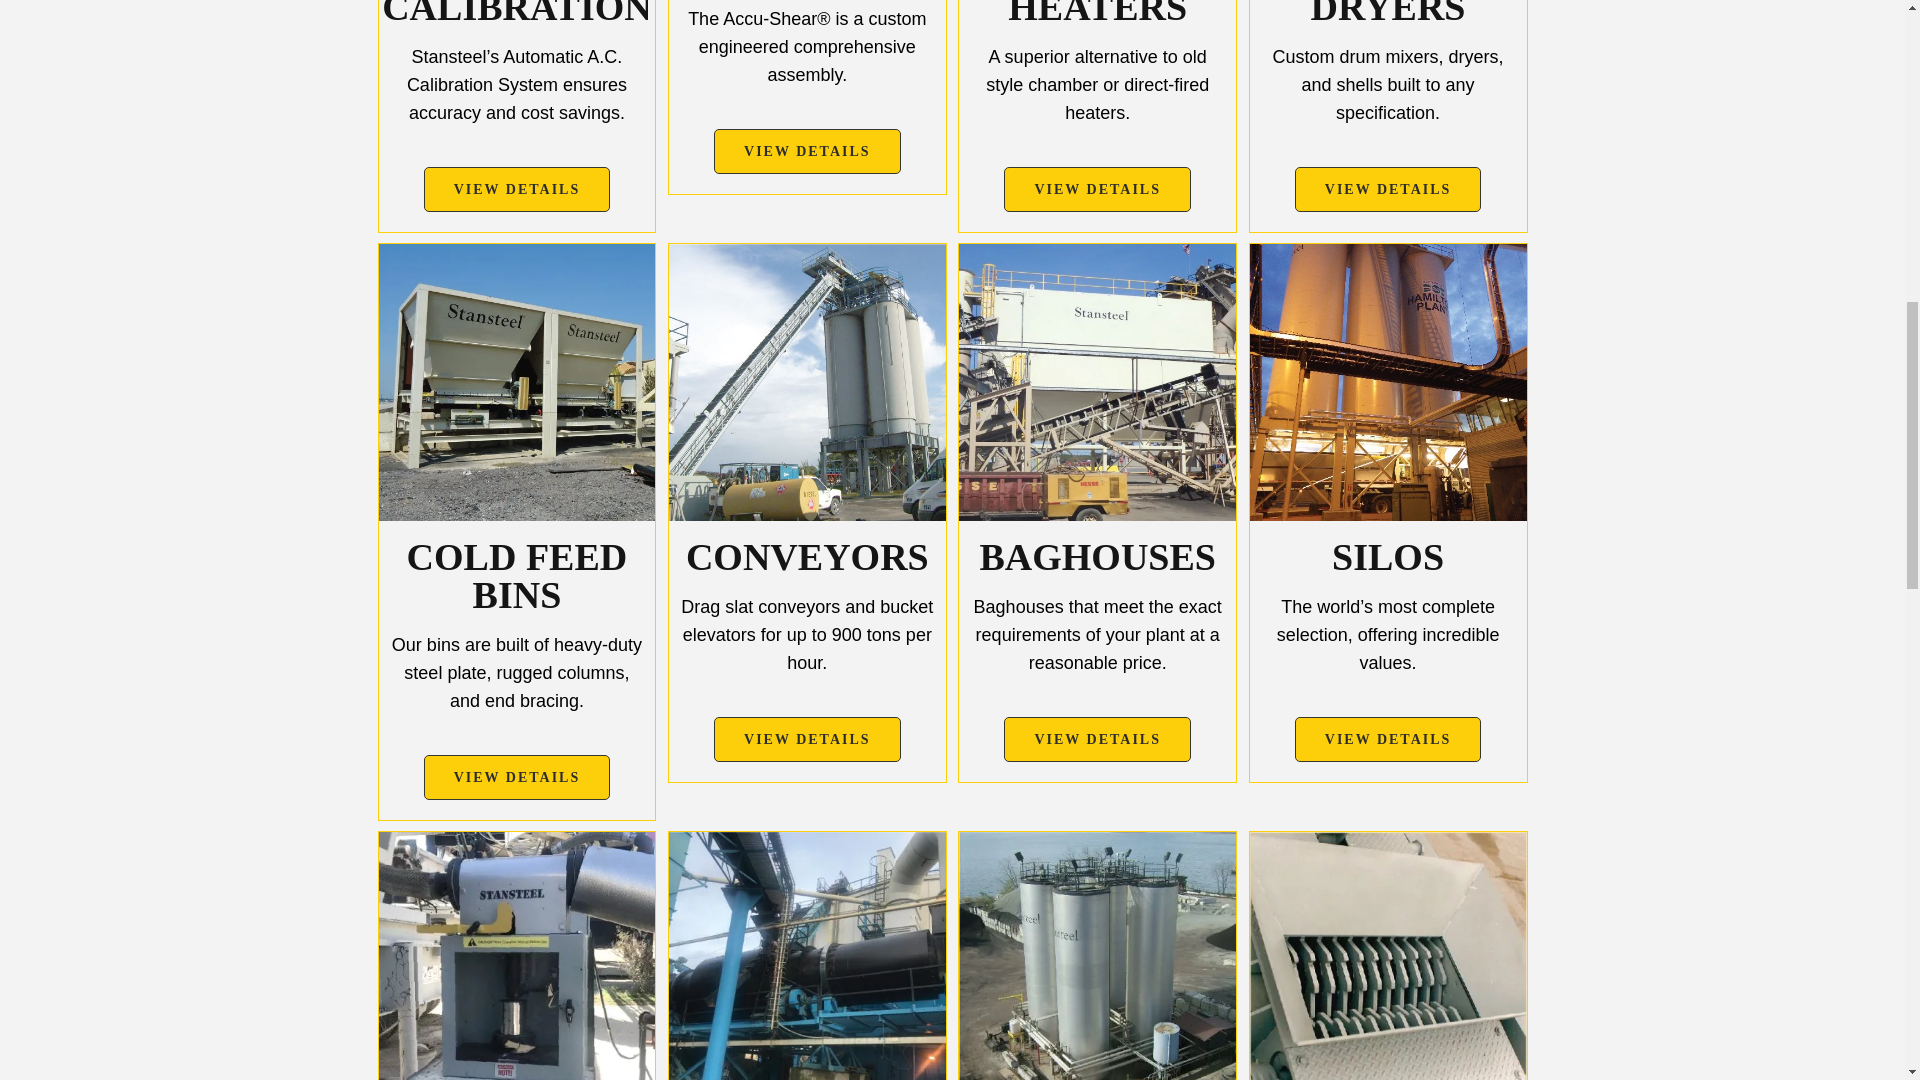 Image resolution: width=1920 pixels, height=1080 pixels. I want to click on VIEW DETAILS, so click(1097, 189).